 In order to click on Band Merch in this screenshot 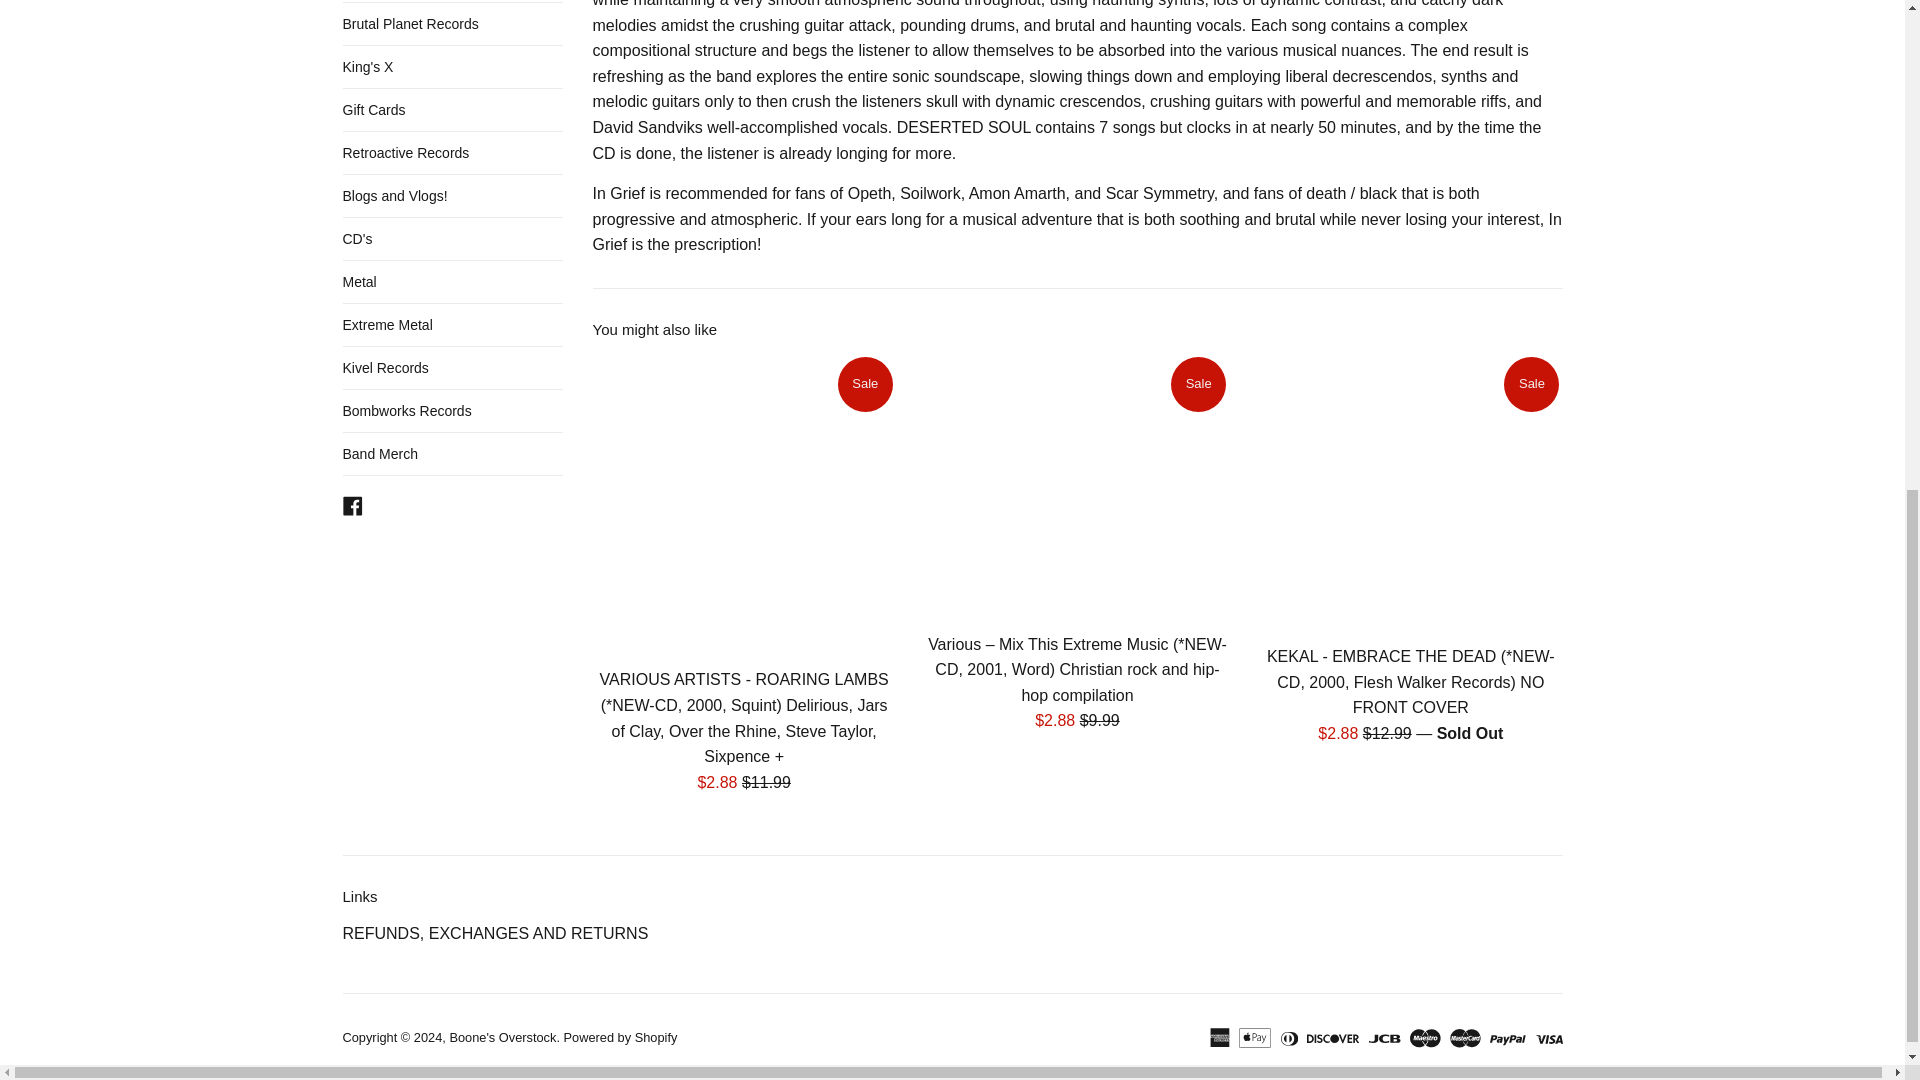, I will do `click(452, 454)`.